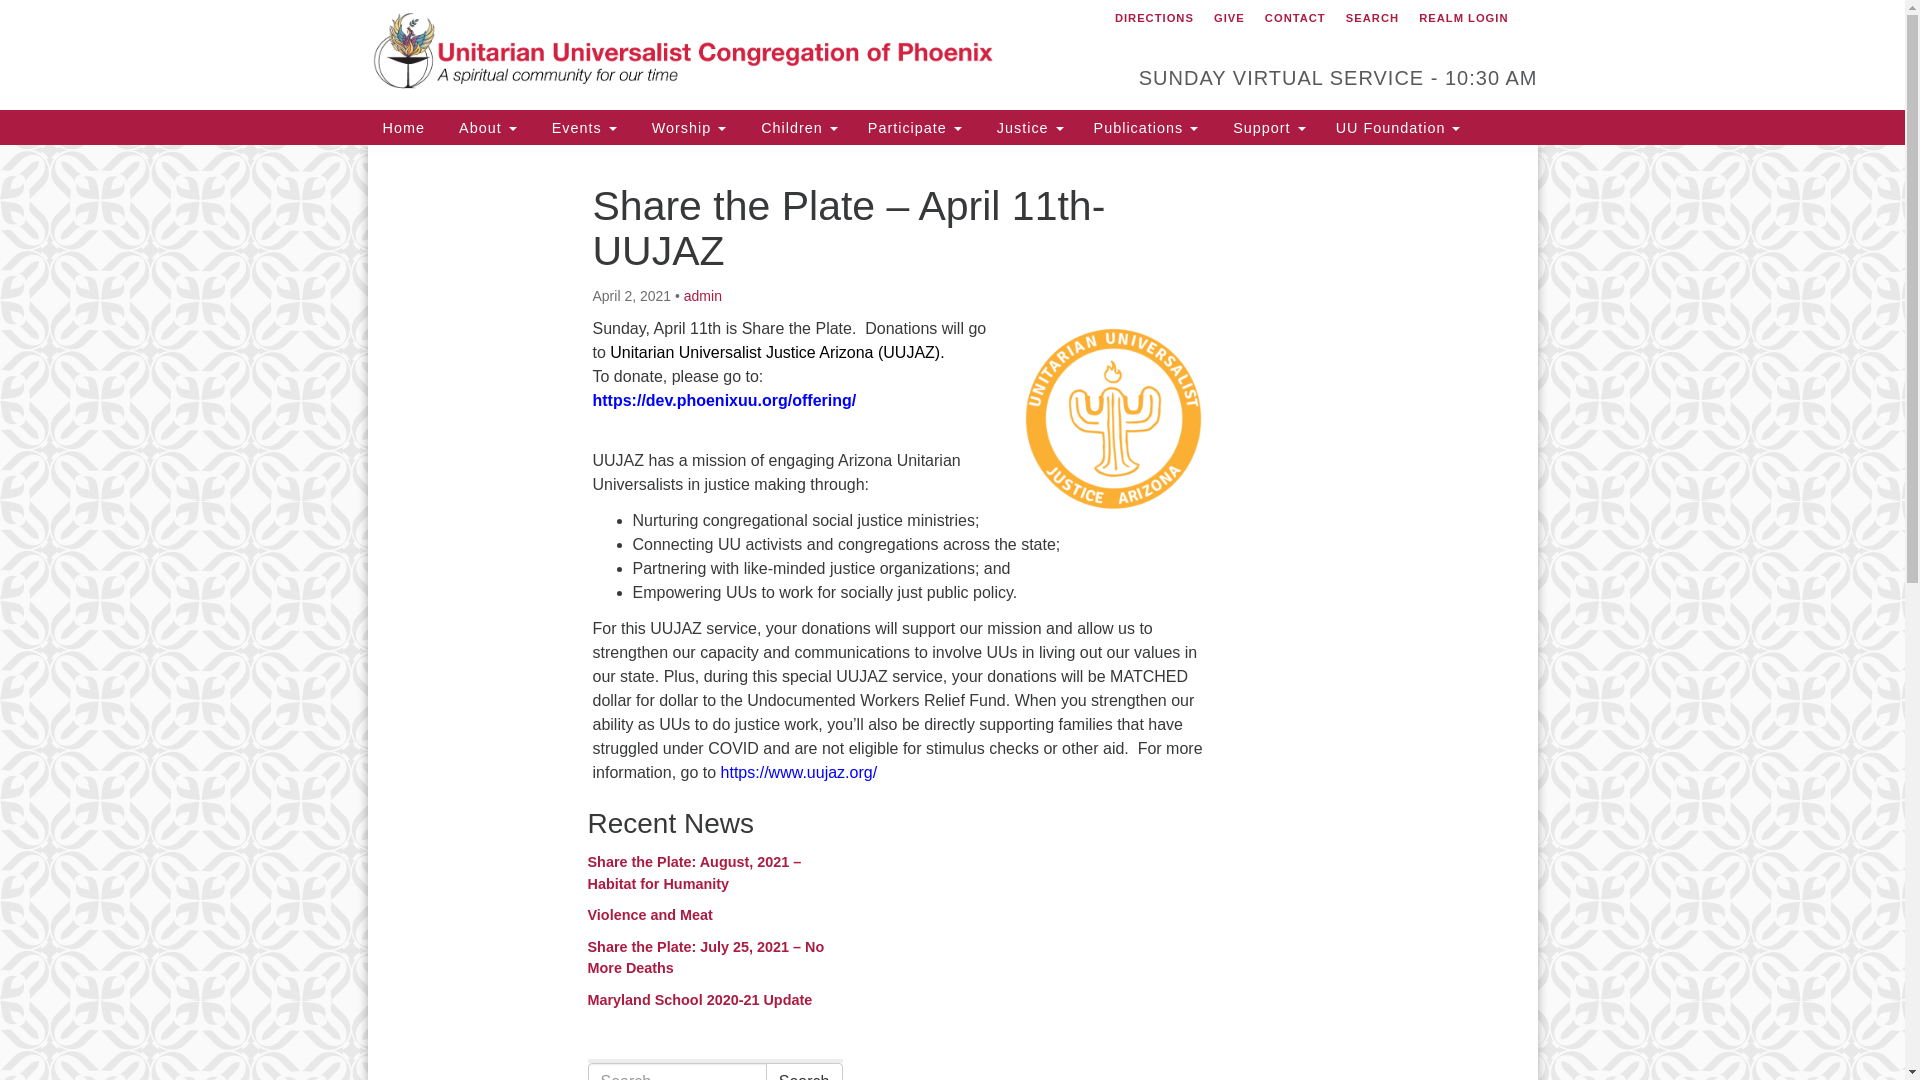  I want to click on REALM LOGIN, so click(1462, 18).